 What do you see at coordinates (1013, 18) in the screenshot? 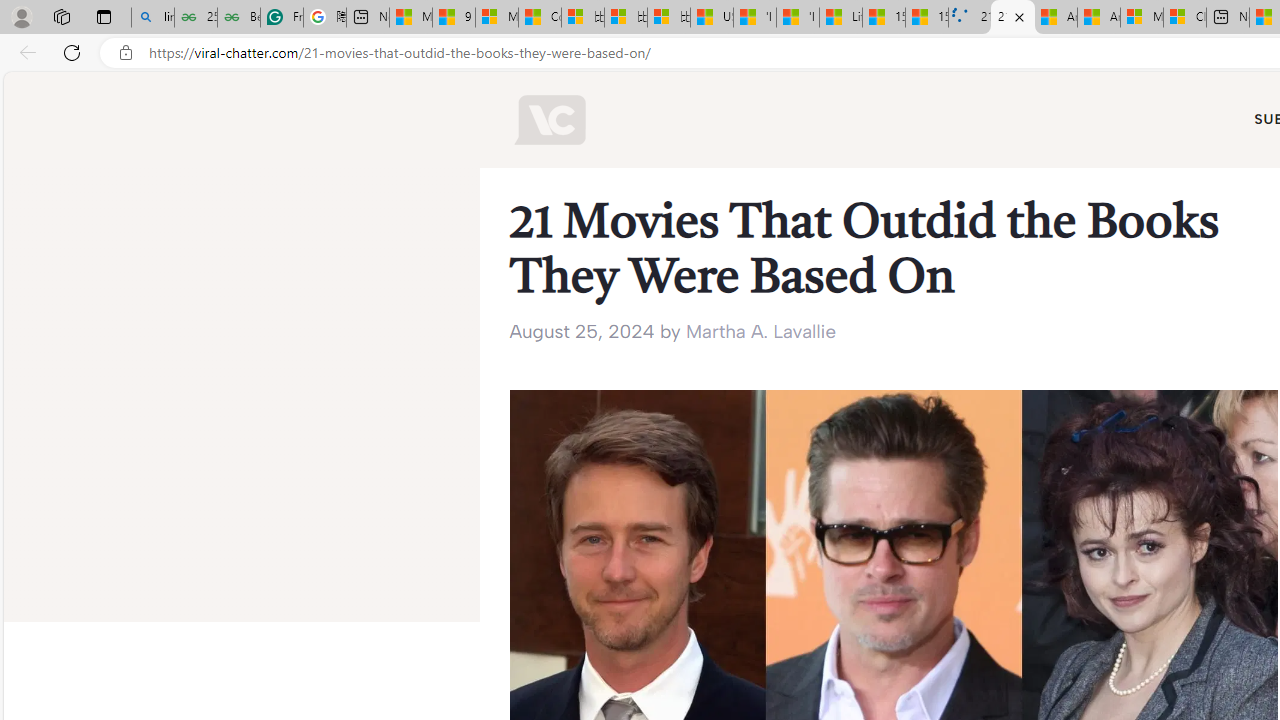
I see `21 Movies That Outdid the Books They Were Based On` at bounding box center [1013, 18].